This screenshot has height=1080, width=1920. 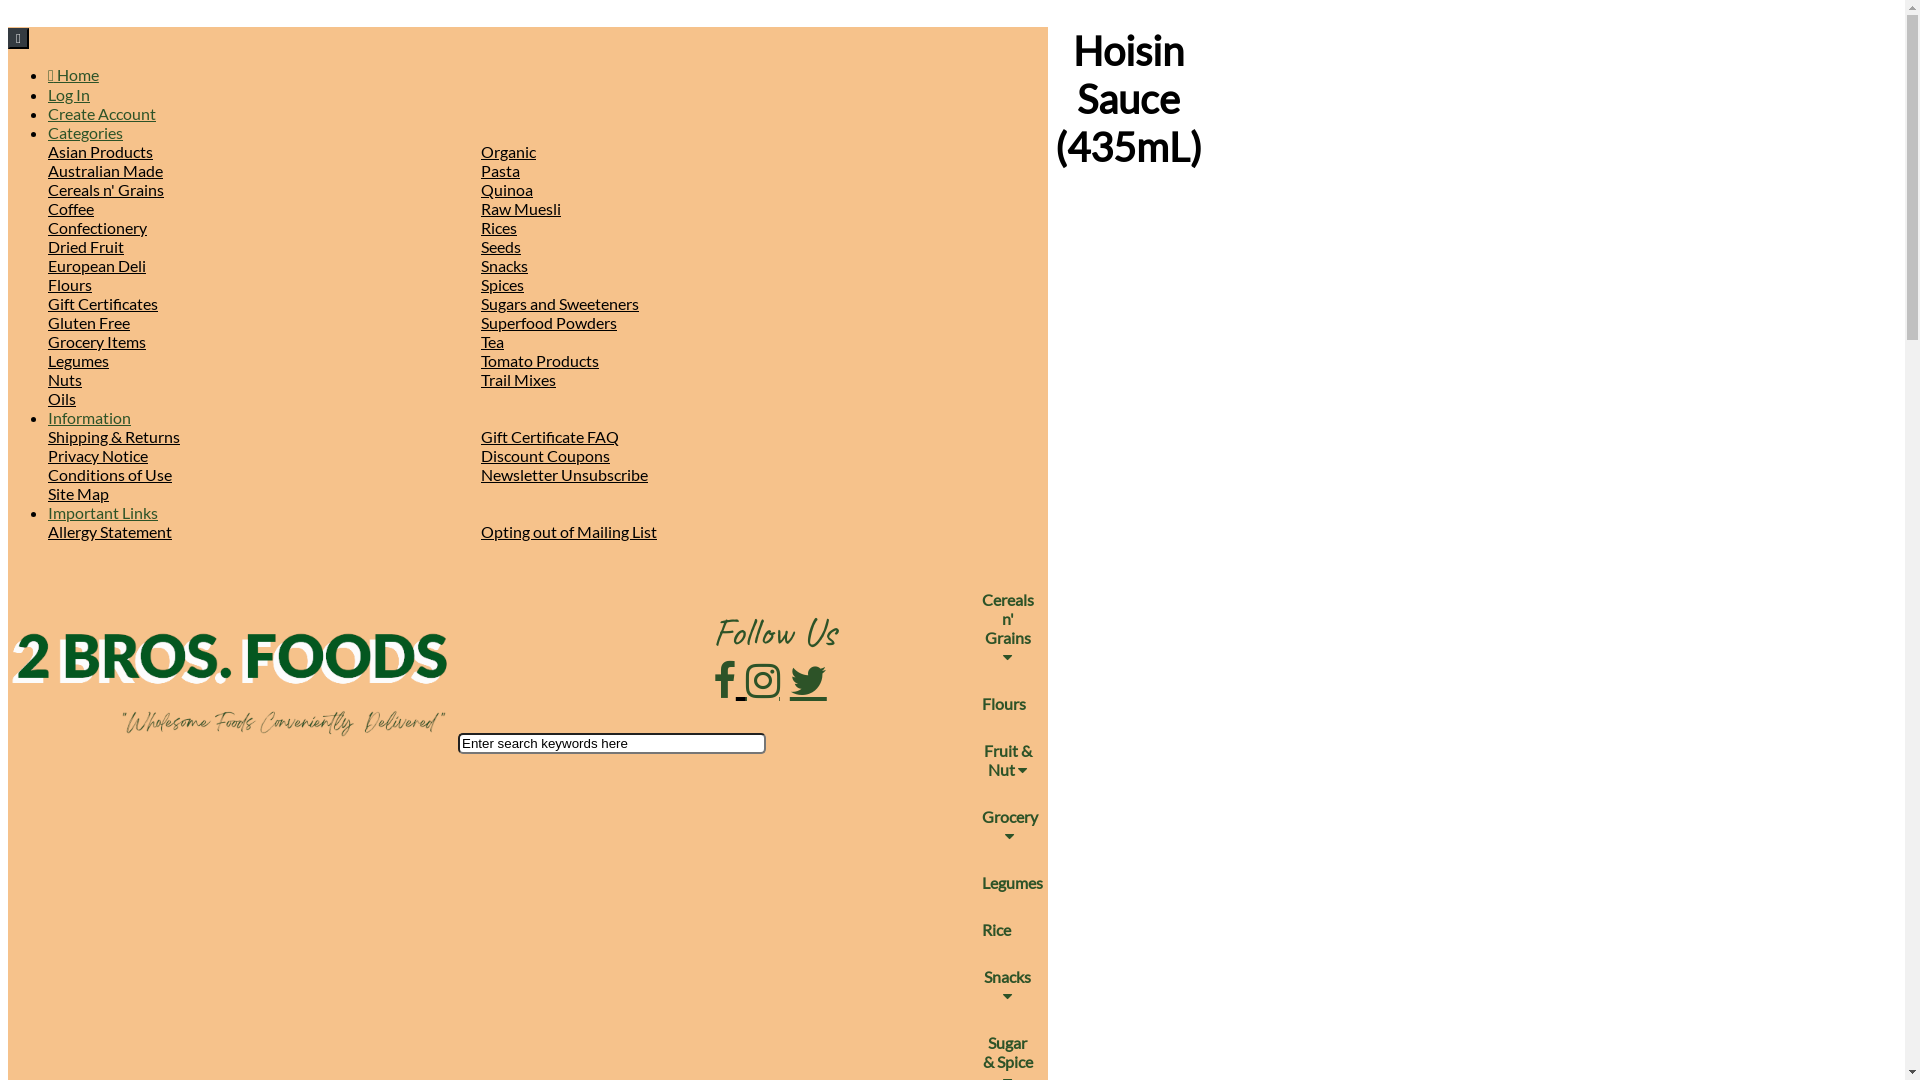 I want to click on Legumes, so click(x=78, y=360).